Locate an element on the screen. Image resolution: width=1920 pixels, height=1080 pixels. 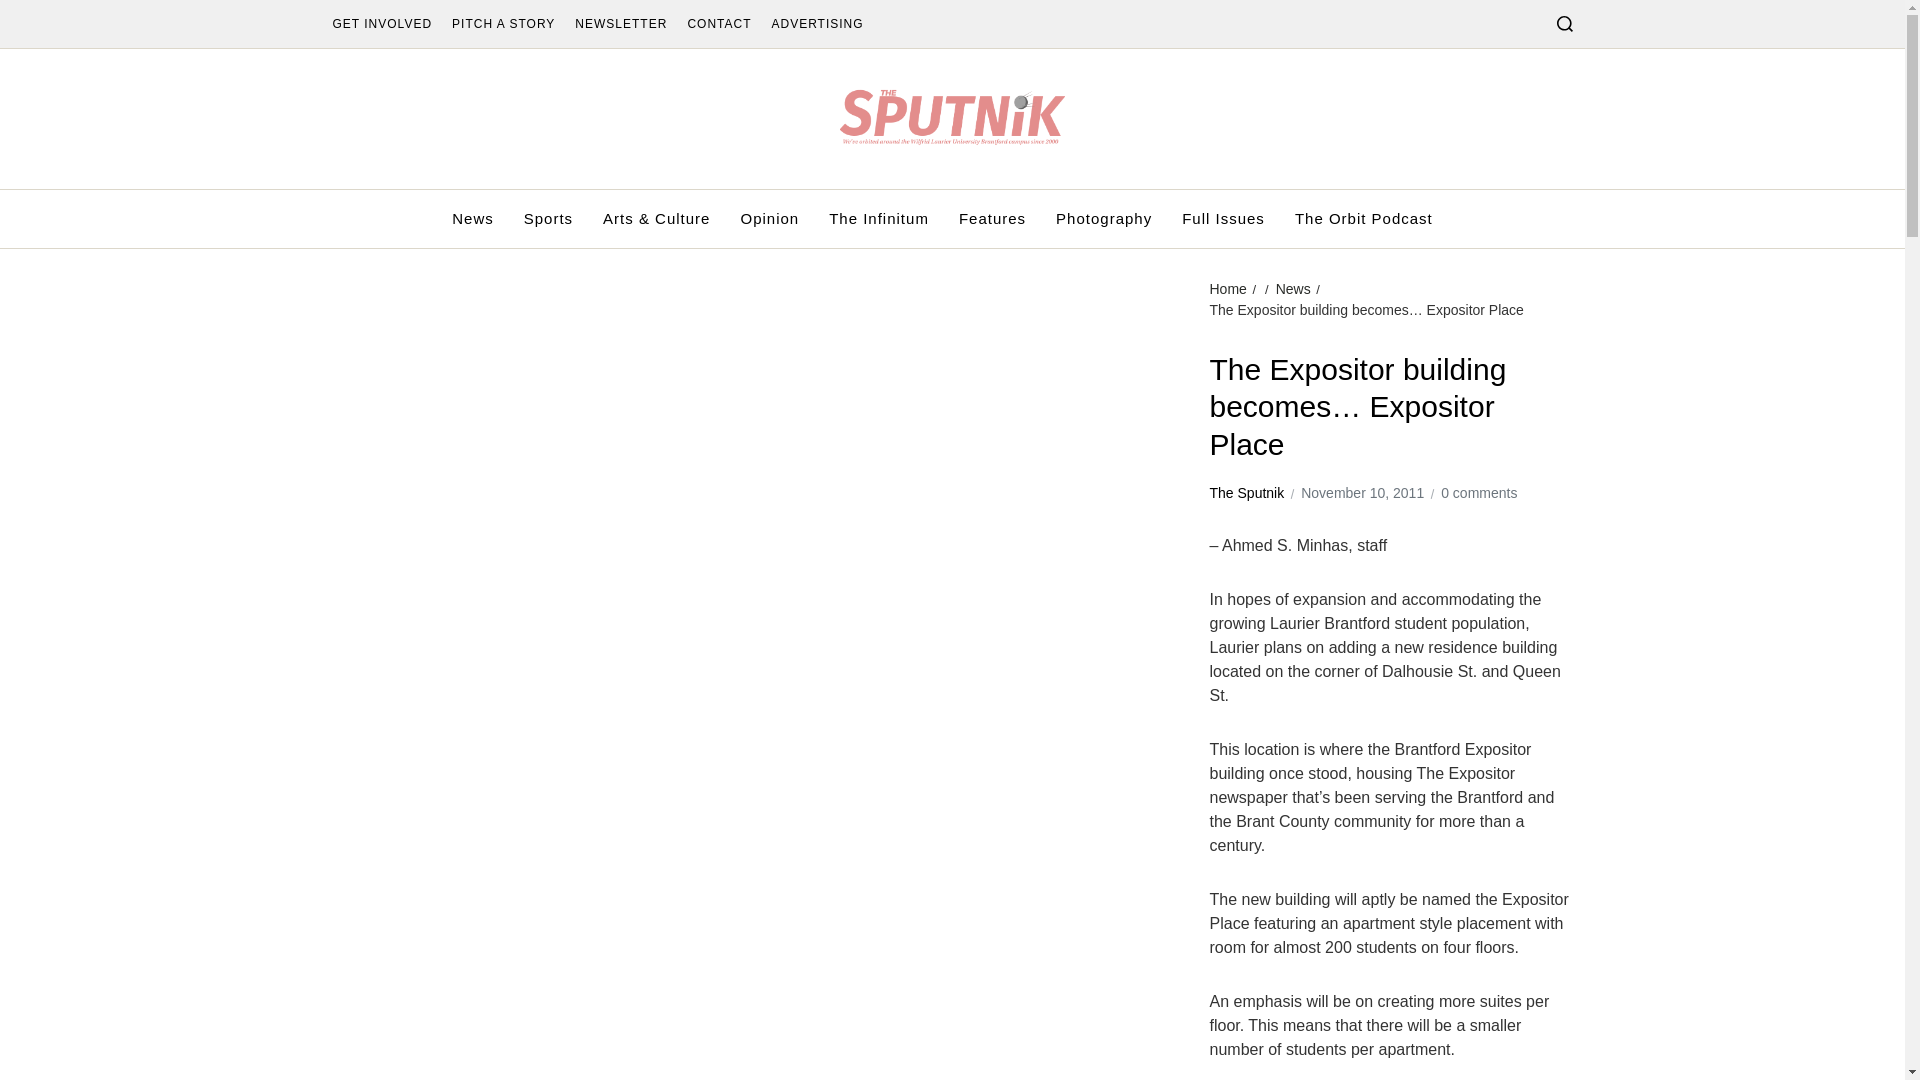
GET INVOLVED is located at coordinates (382, 24).